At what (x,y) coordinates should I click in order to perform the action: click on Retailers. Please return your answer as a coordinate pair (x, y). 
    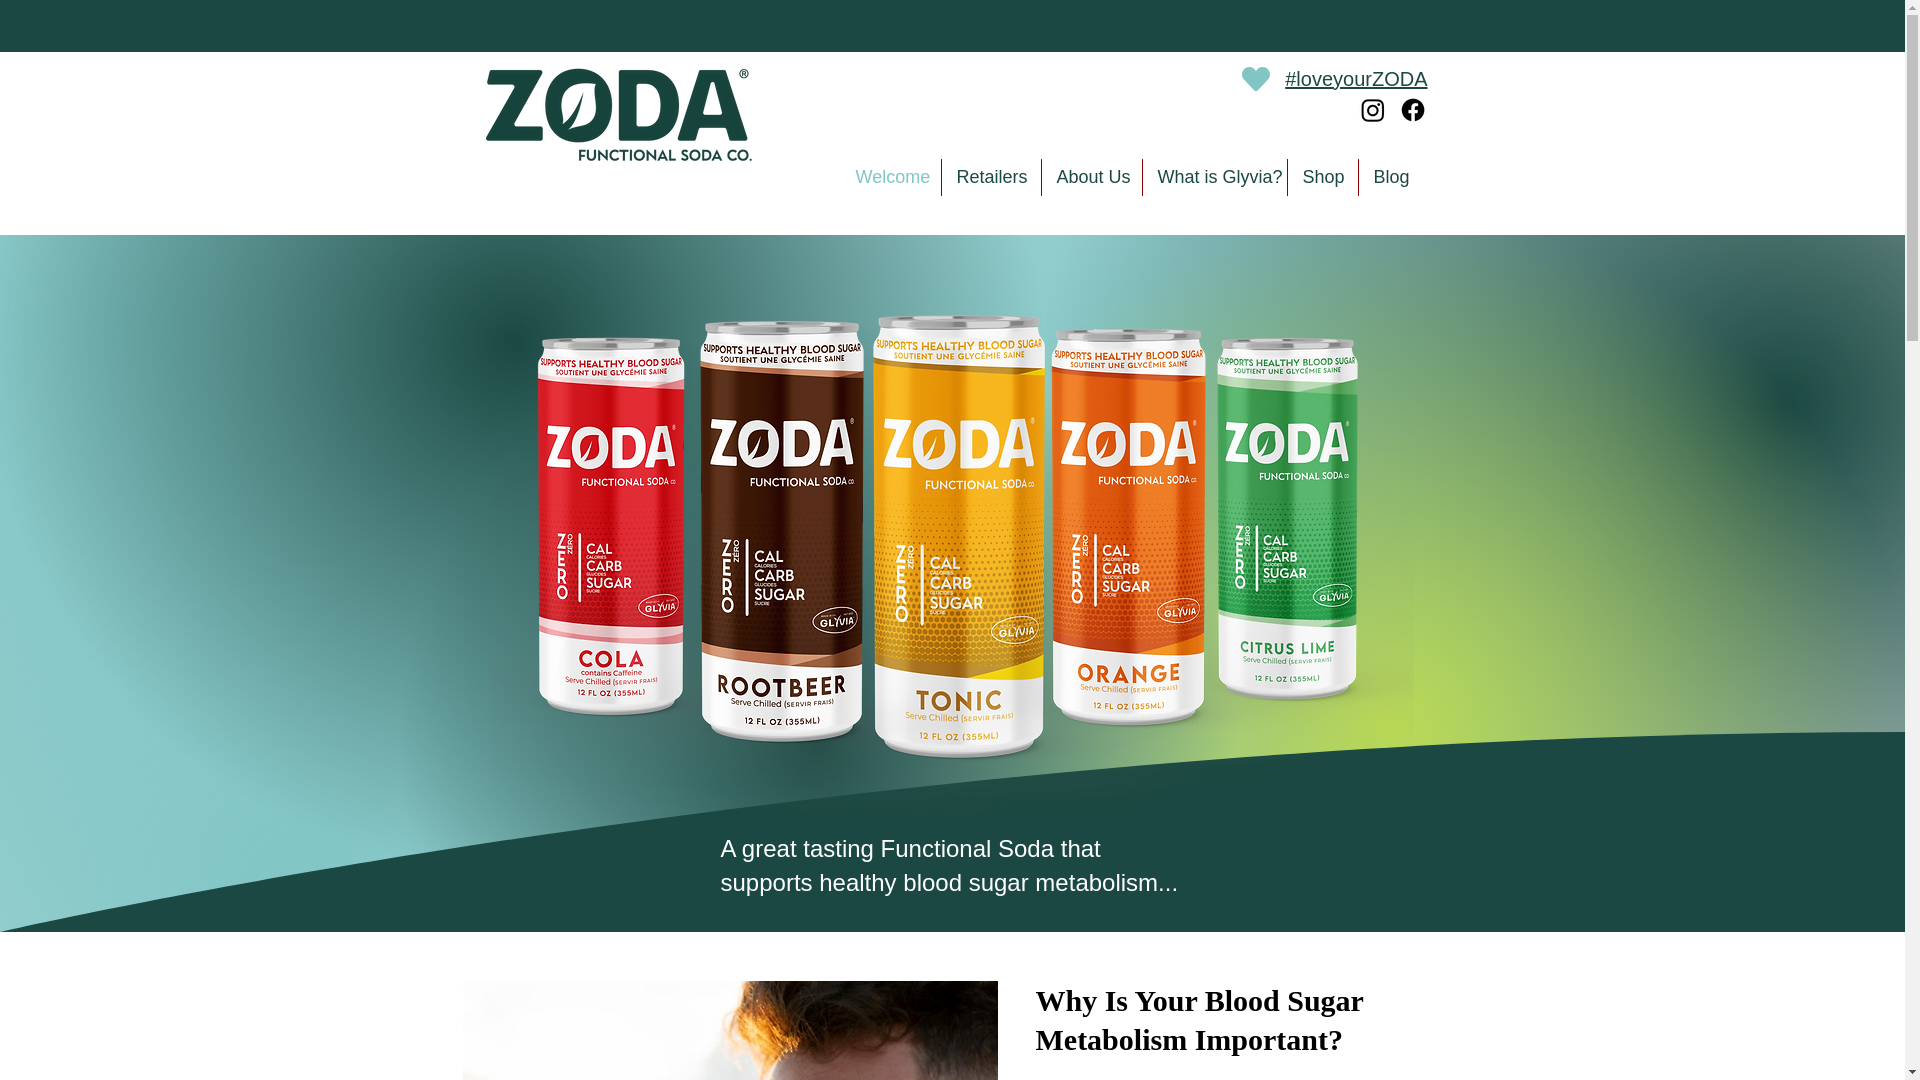
    Looking at the image, I should click on (991, 176).